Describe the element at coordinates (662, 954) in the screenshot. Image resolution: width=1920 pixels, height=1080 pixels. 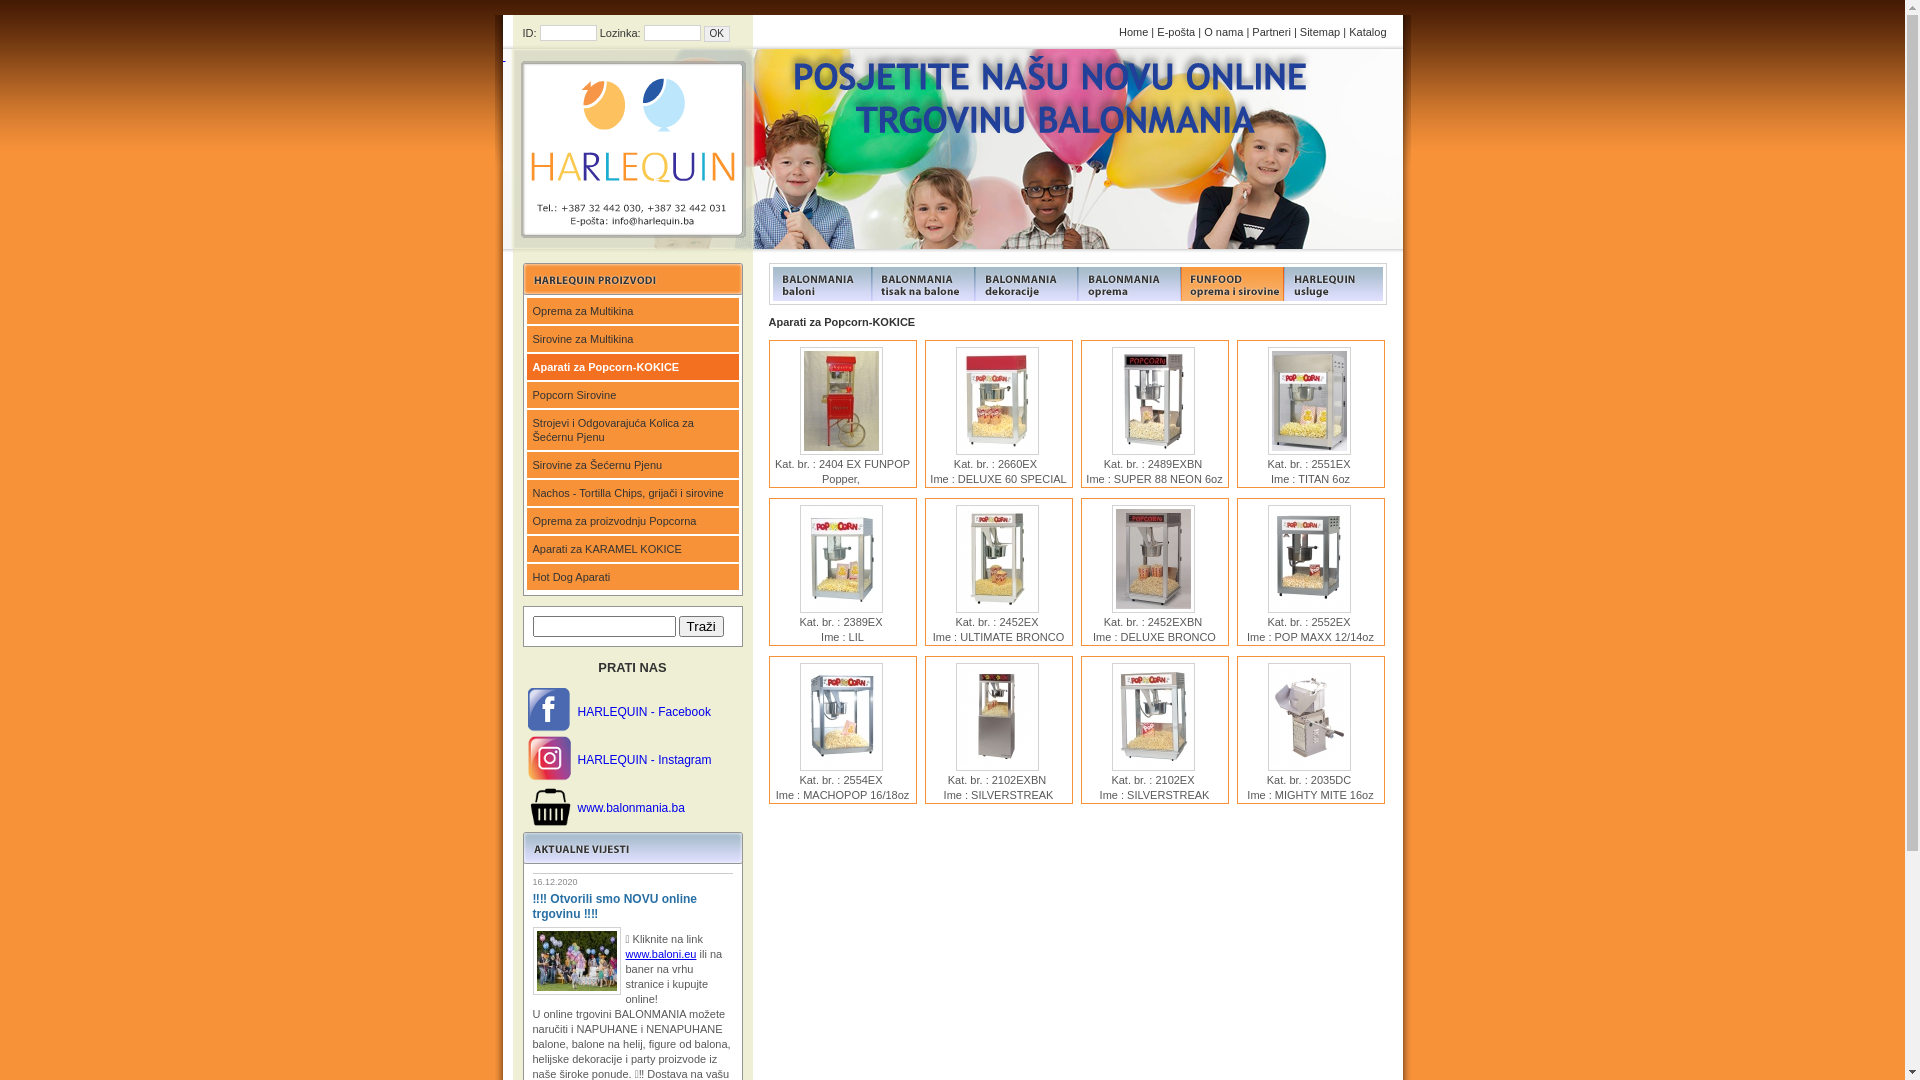
I see `www.baloni.eu` at that location.